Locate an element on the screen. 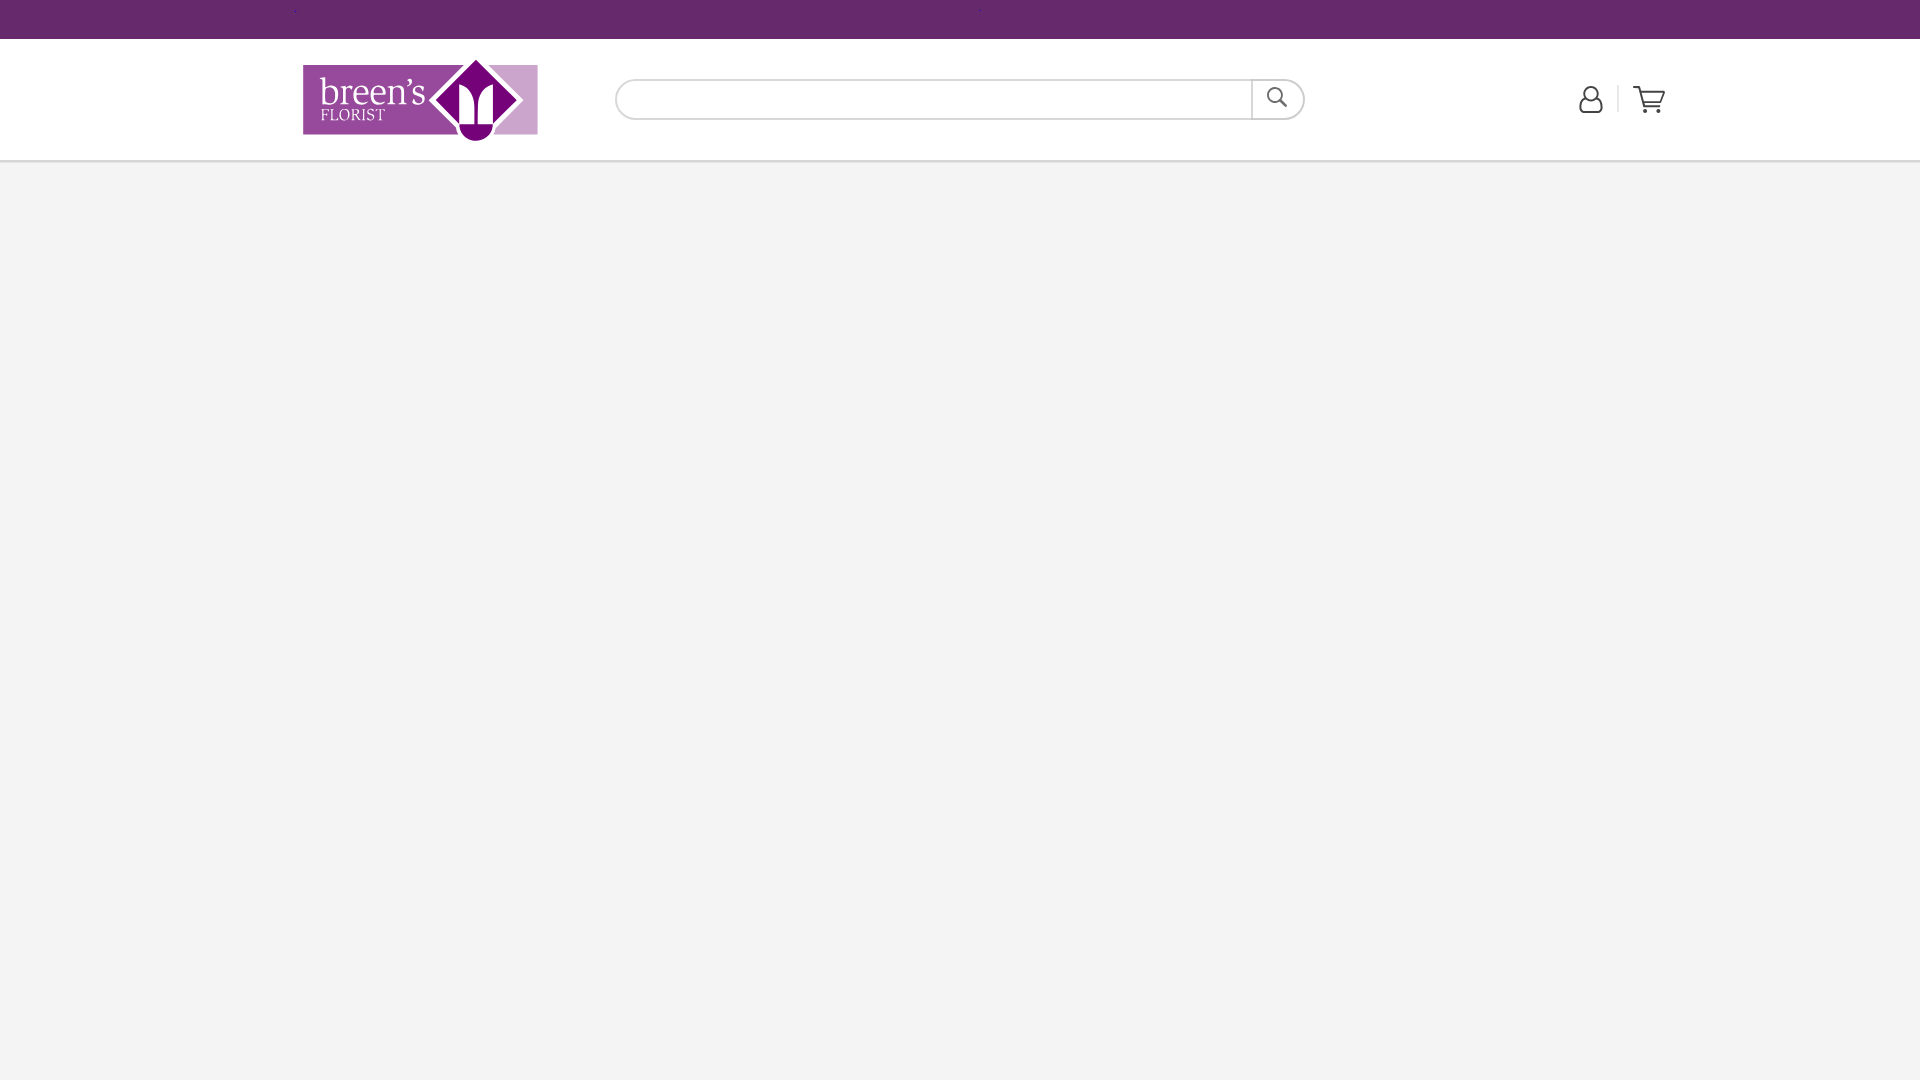  Get Well is located at coordinates (574, 172).